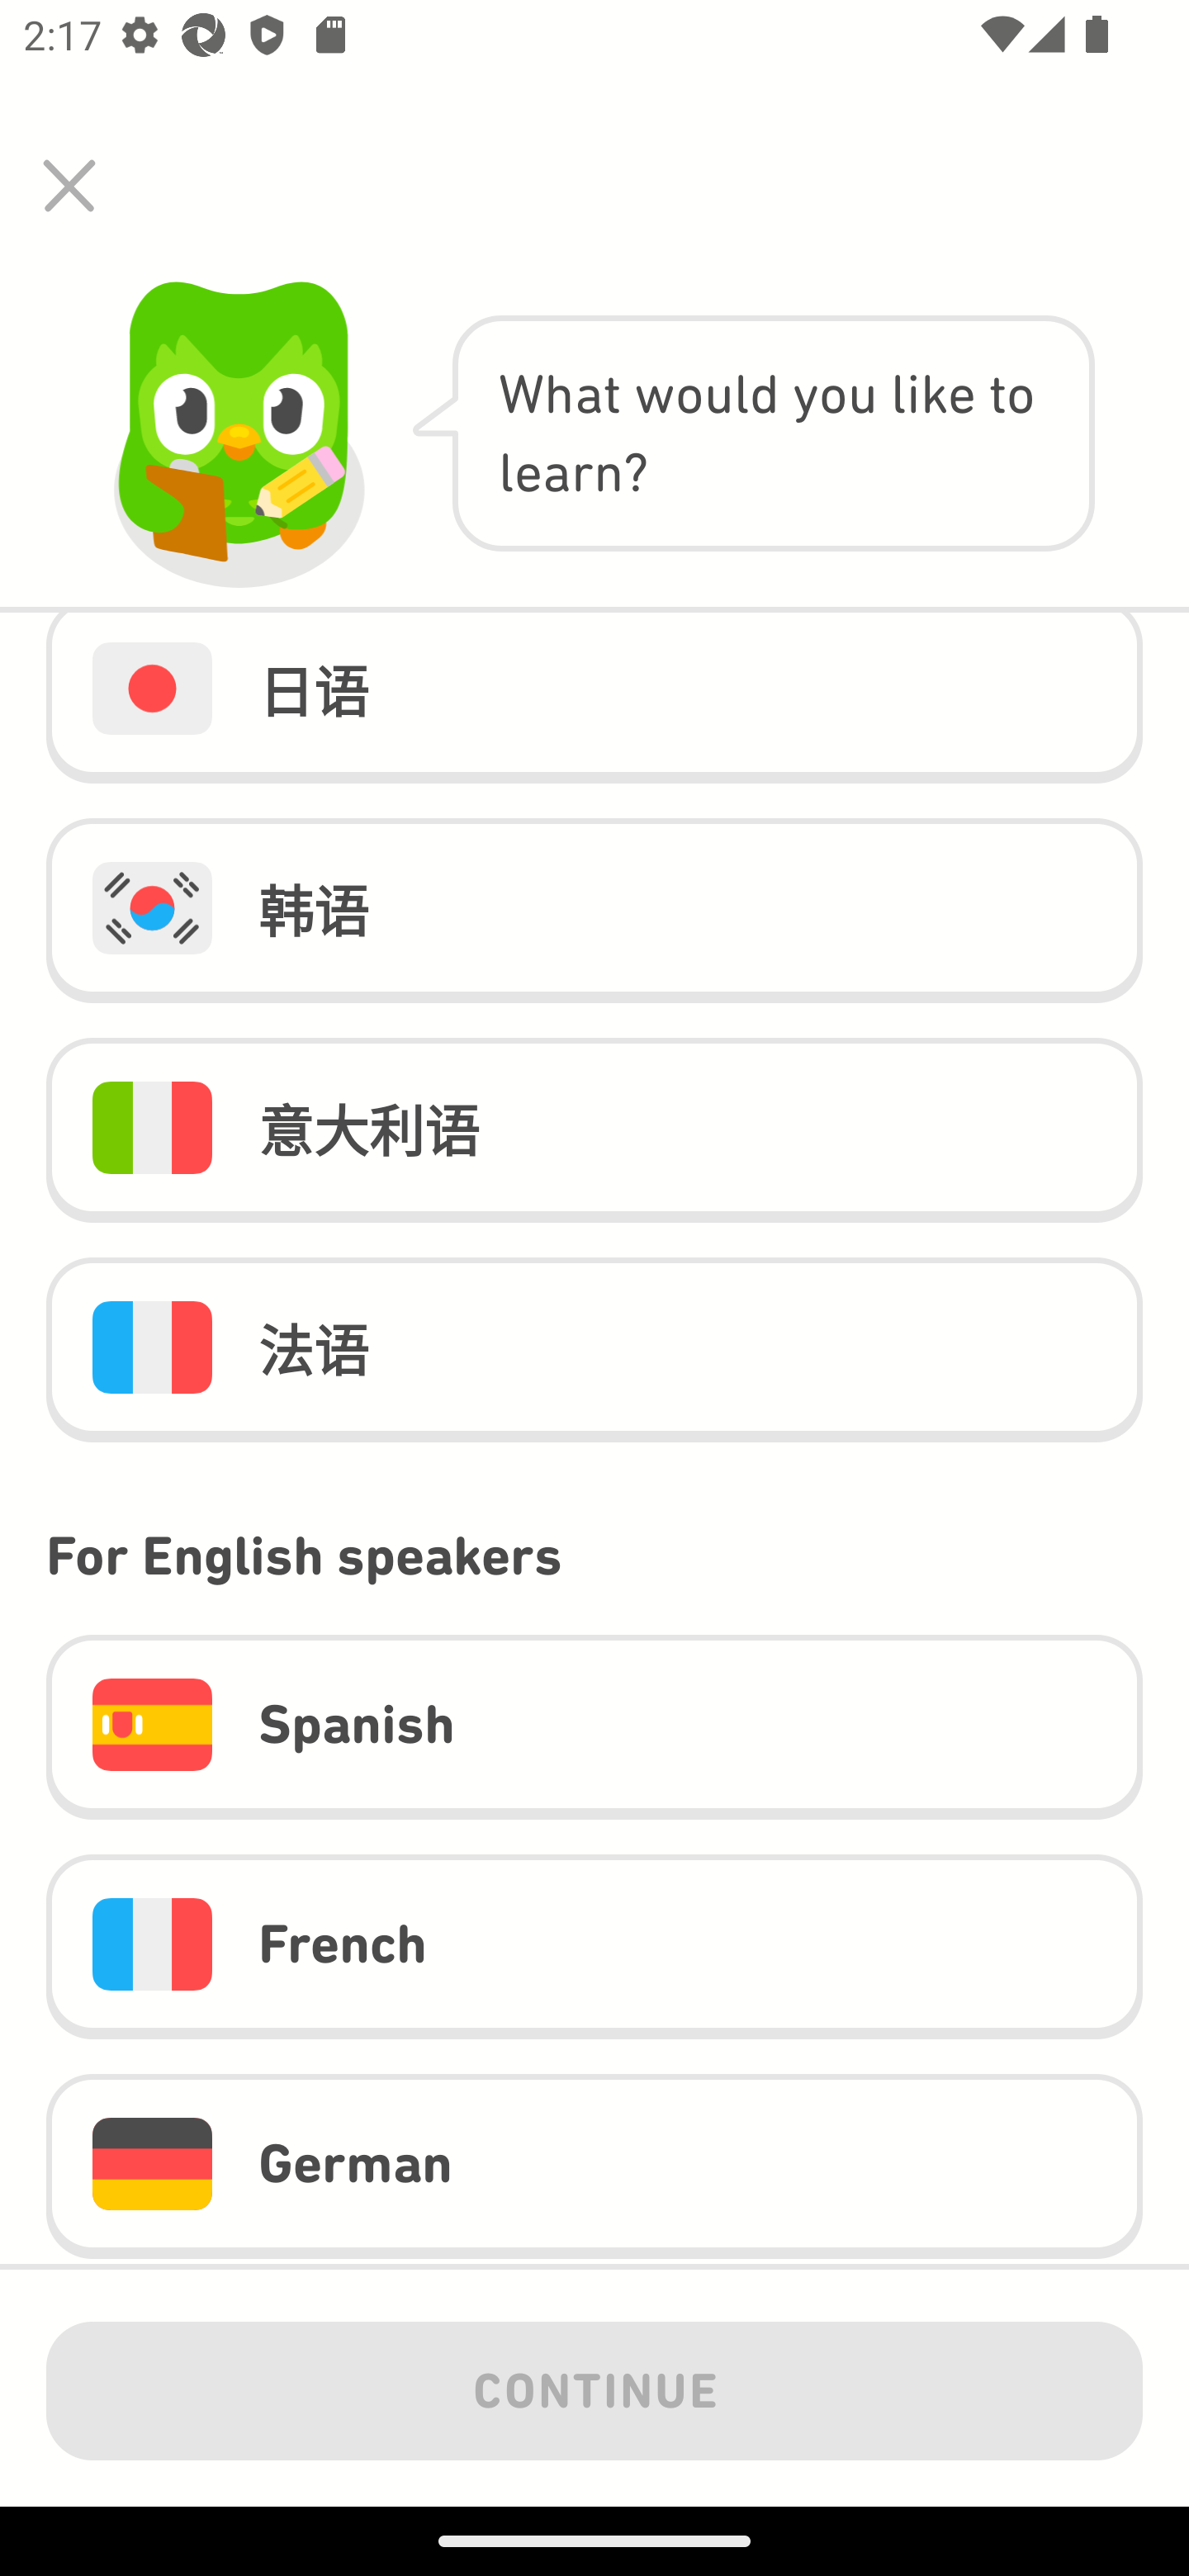 This screenshot has width=1189, height=2576. I want to click on Spanish, so click(594, 1727).